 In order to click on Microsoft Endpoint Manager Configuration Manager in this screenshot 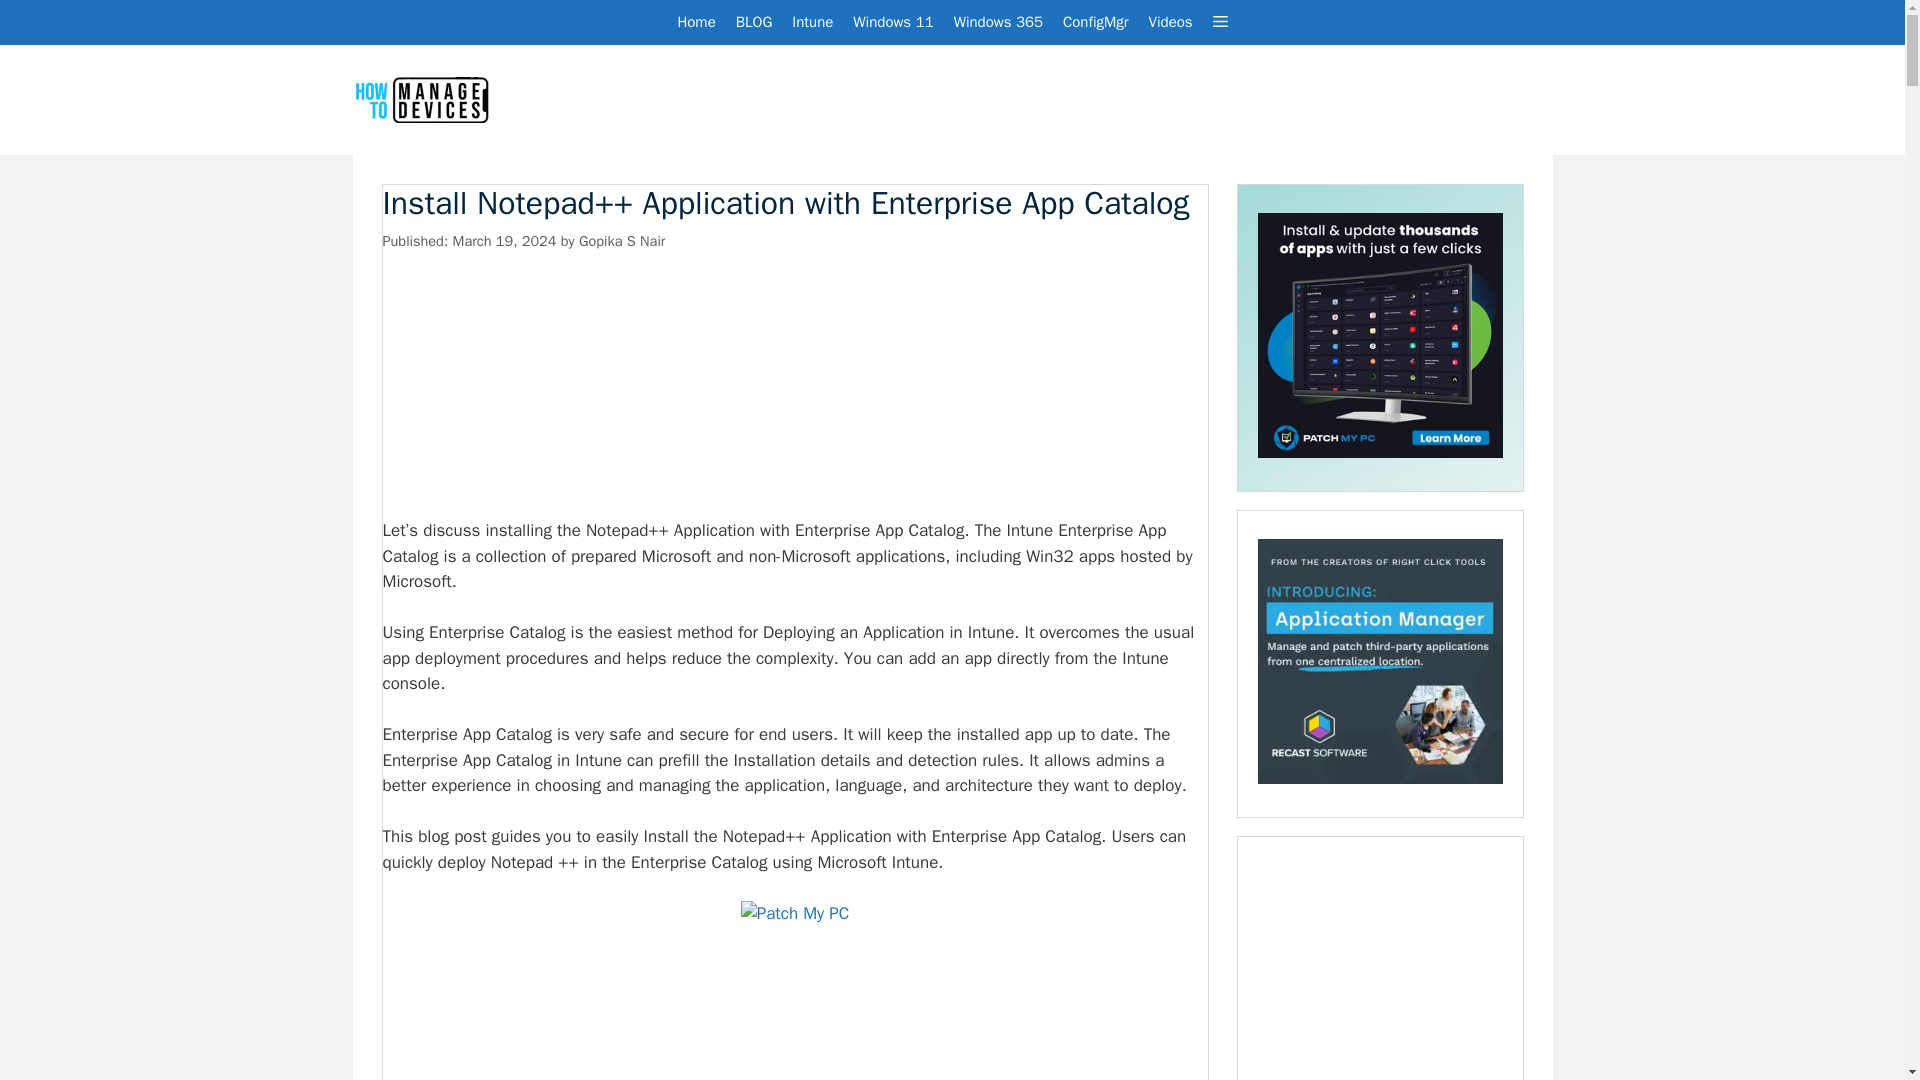, I will do `click(1095, 22)`.